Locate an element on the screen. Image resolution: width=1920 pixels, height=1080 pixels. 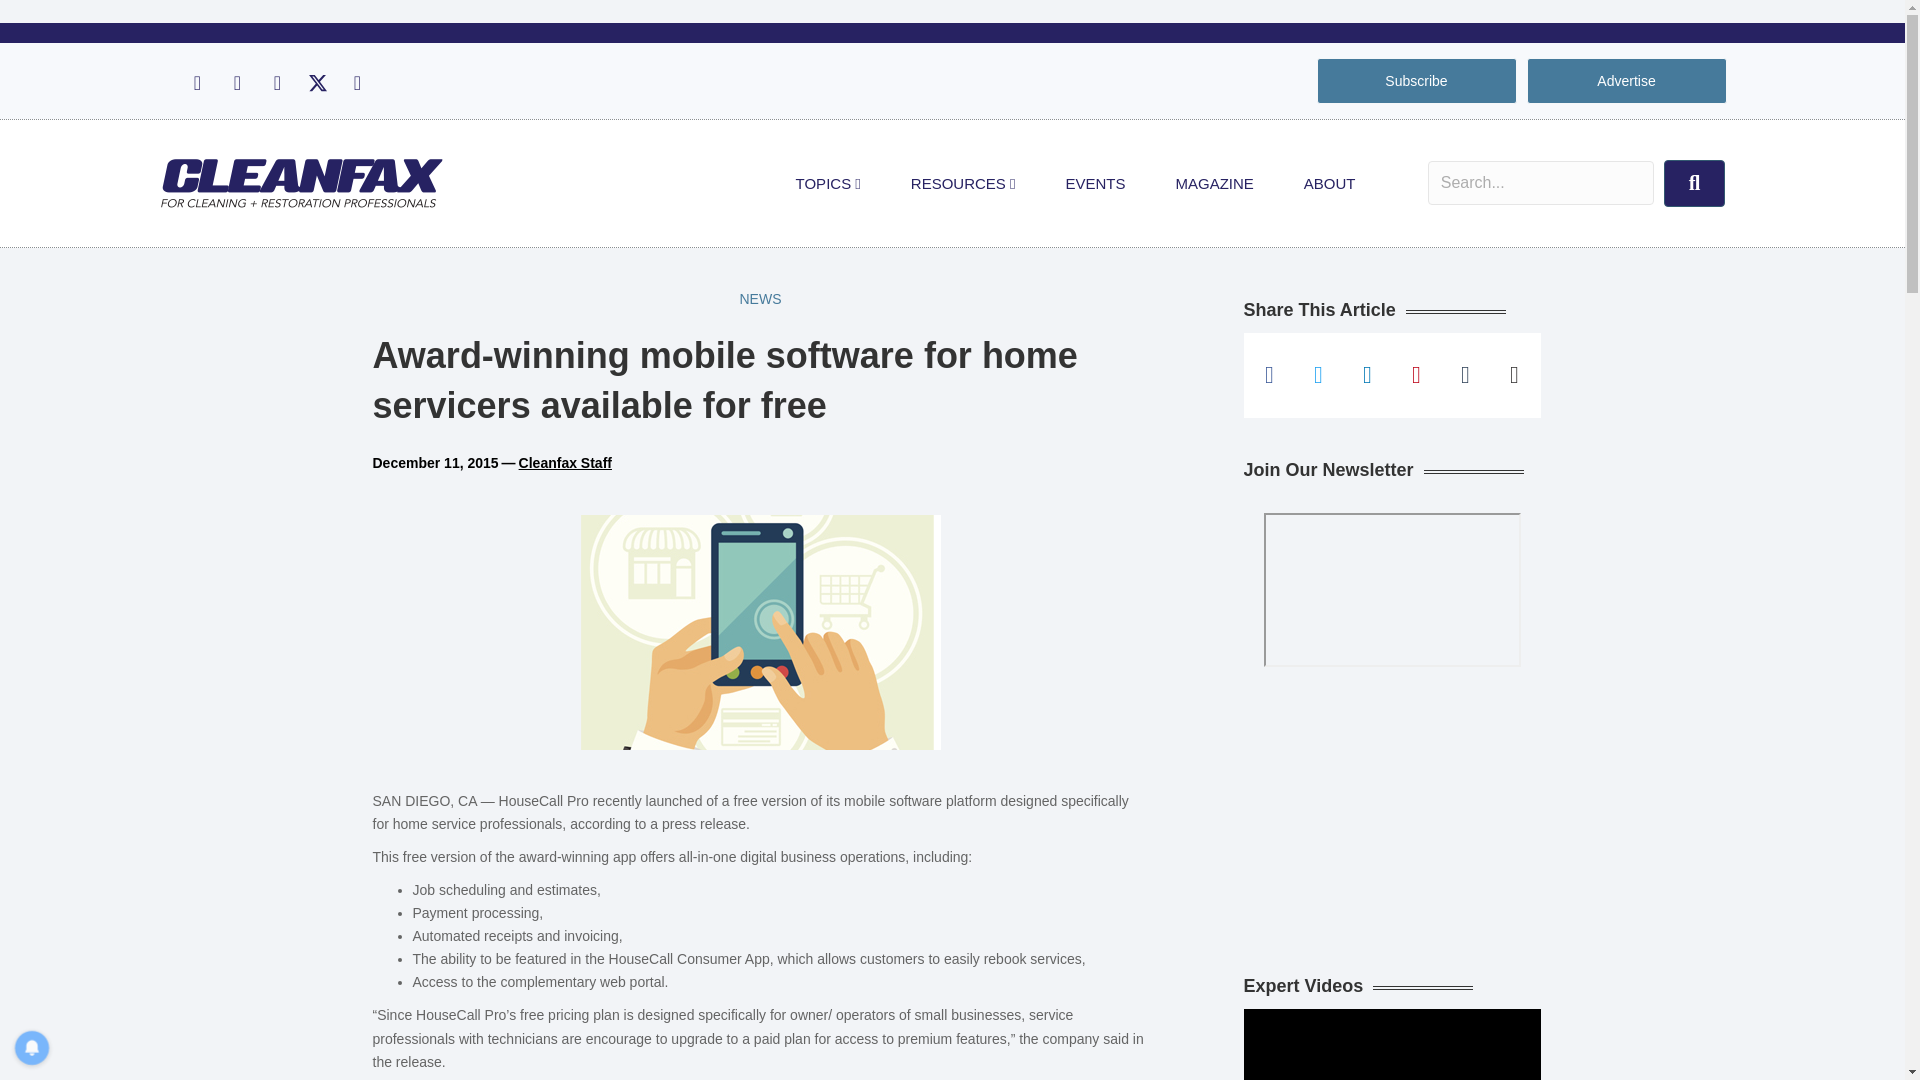
Subscribe is located at coordinates (1416, 80).